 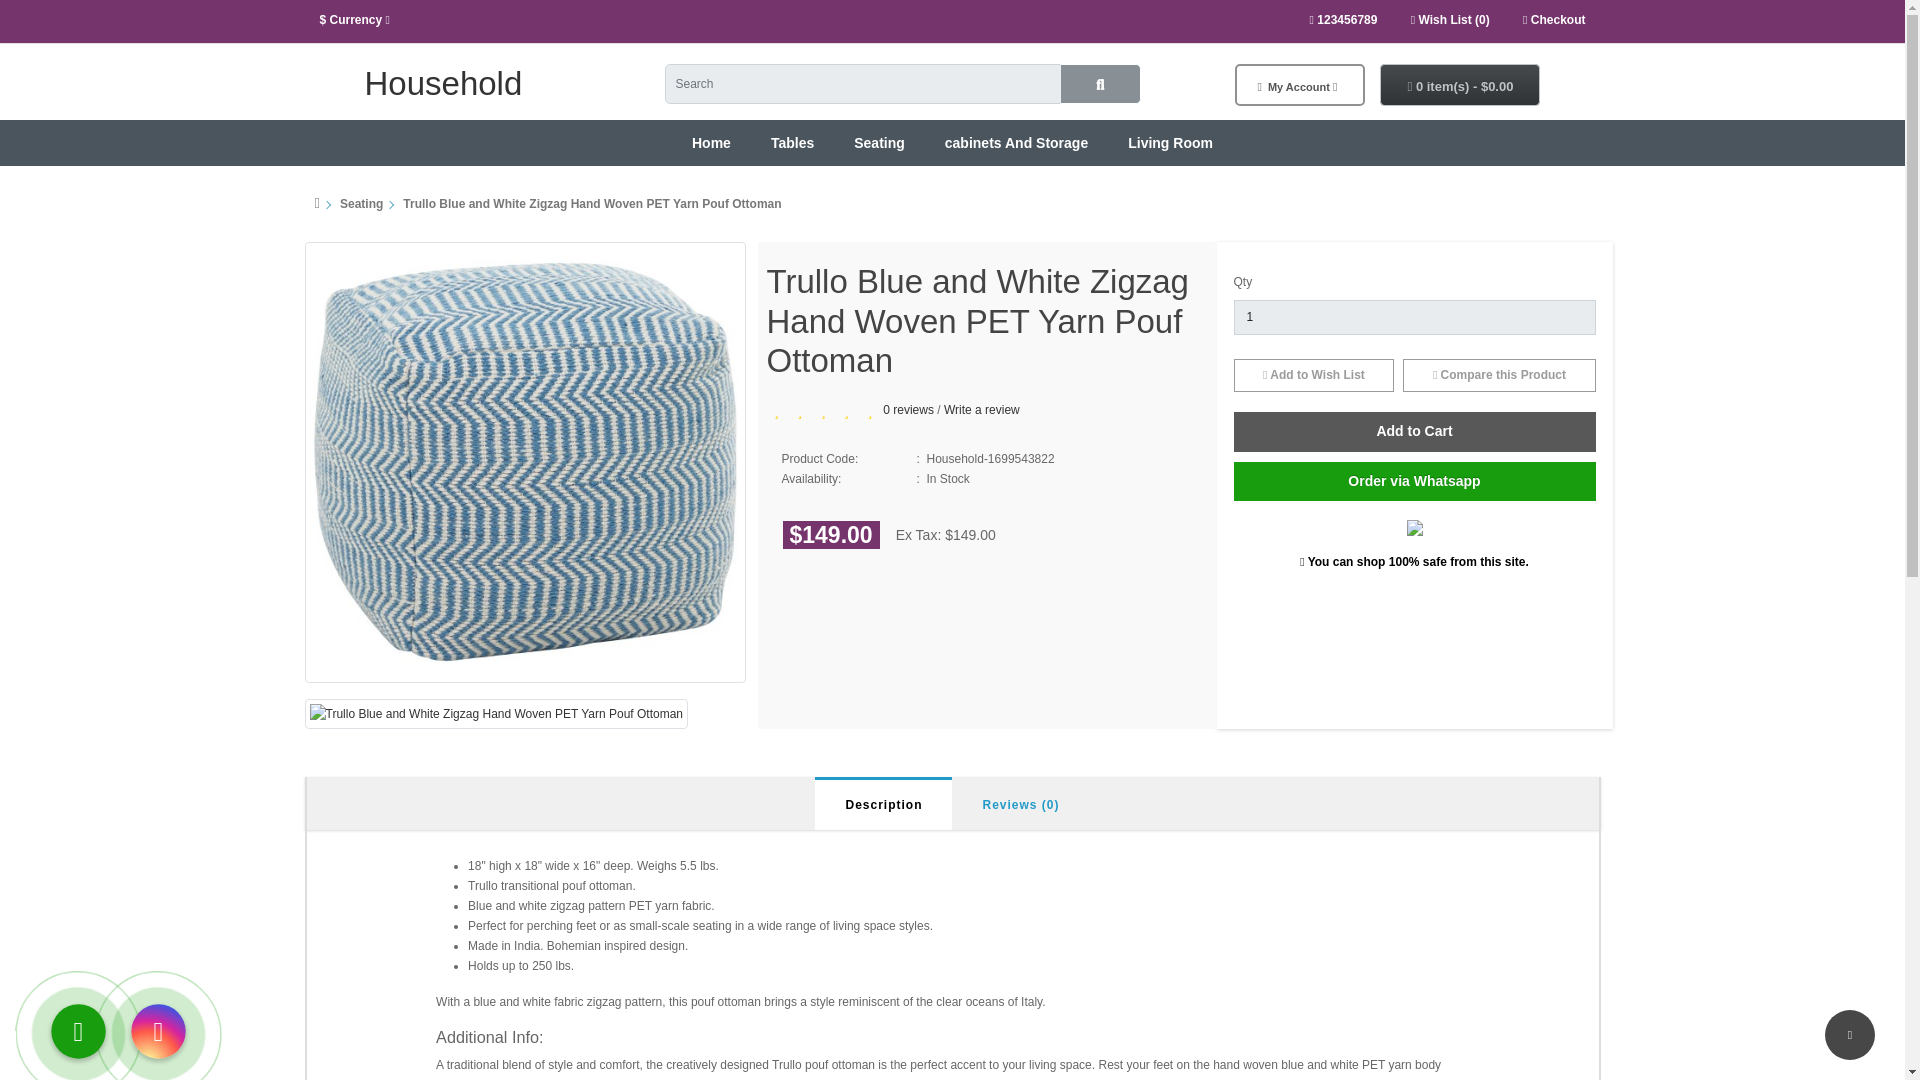 What do you see at coordinates (1554, 20) in the screenshot?
I see `Checkout` at bounding box center [1554, 20].